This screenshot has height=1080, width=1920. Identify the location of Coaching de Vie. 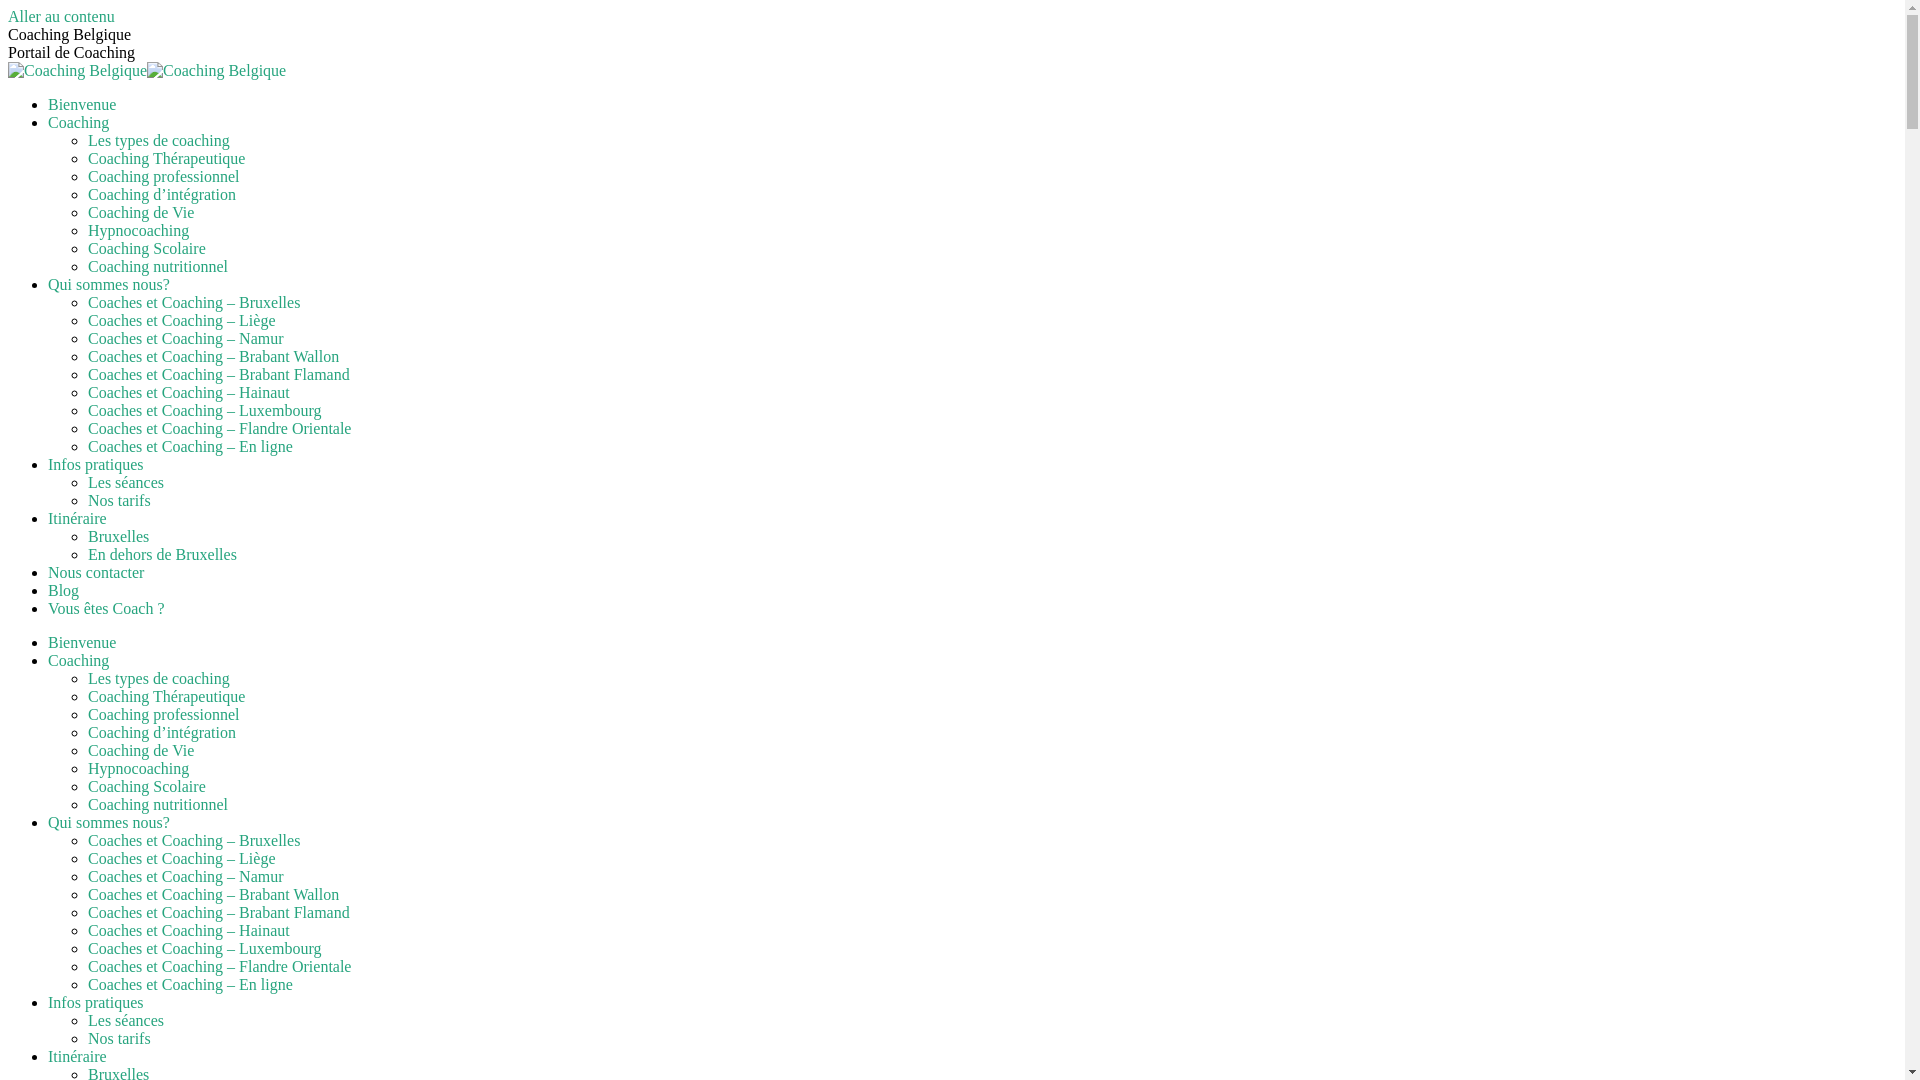
(141, 212).